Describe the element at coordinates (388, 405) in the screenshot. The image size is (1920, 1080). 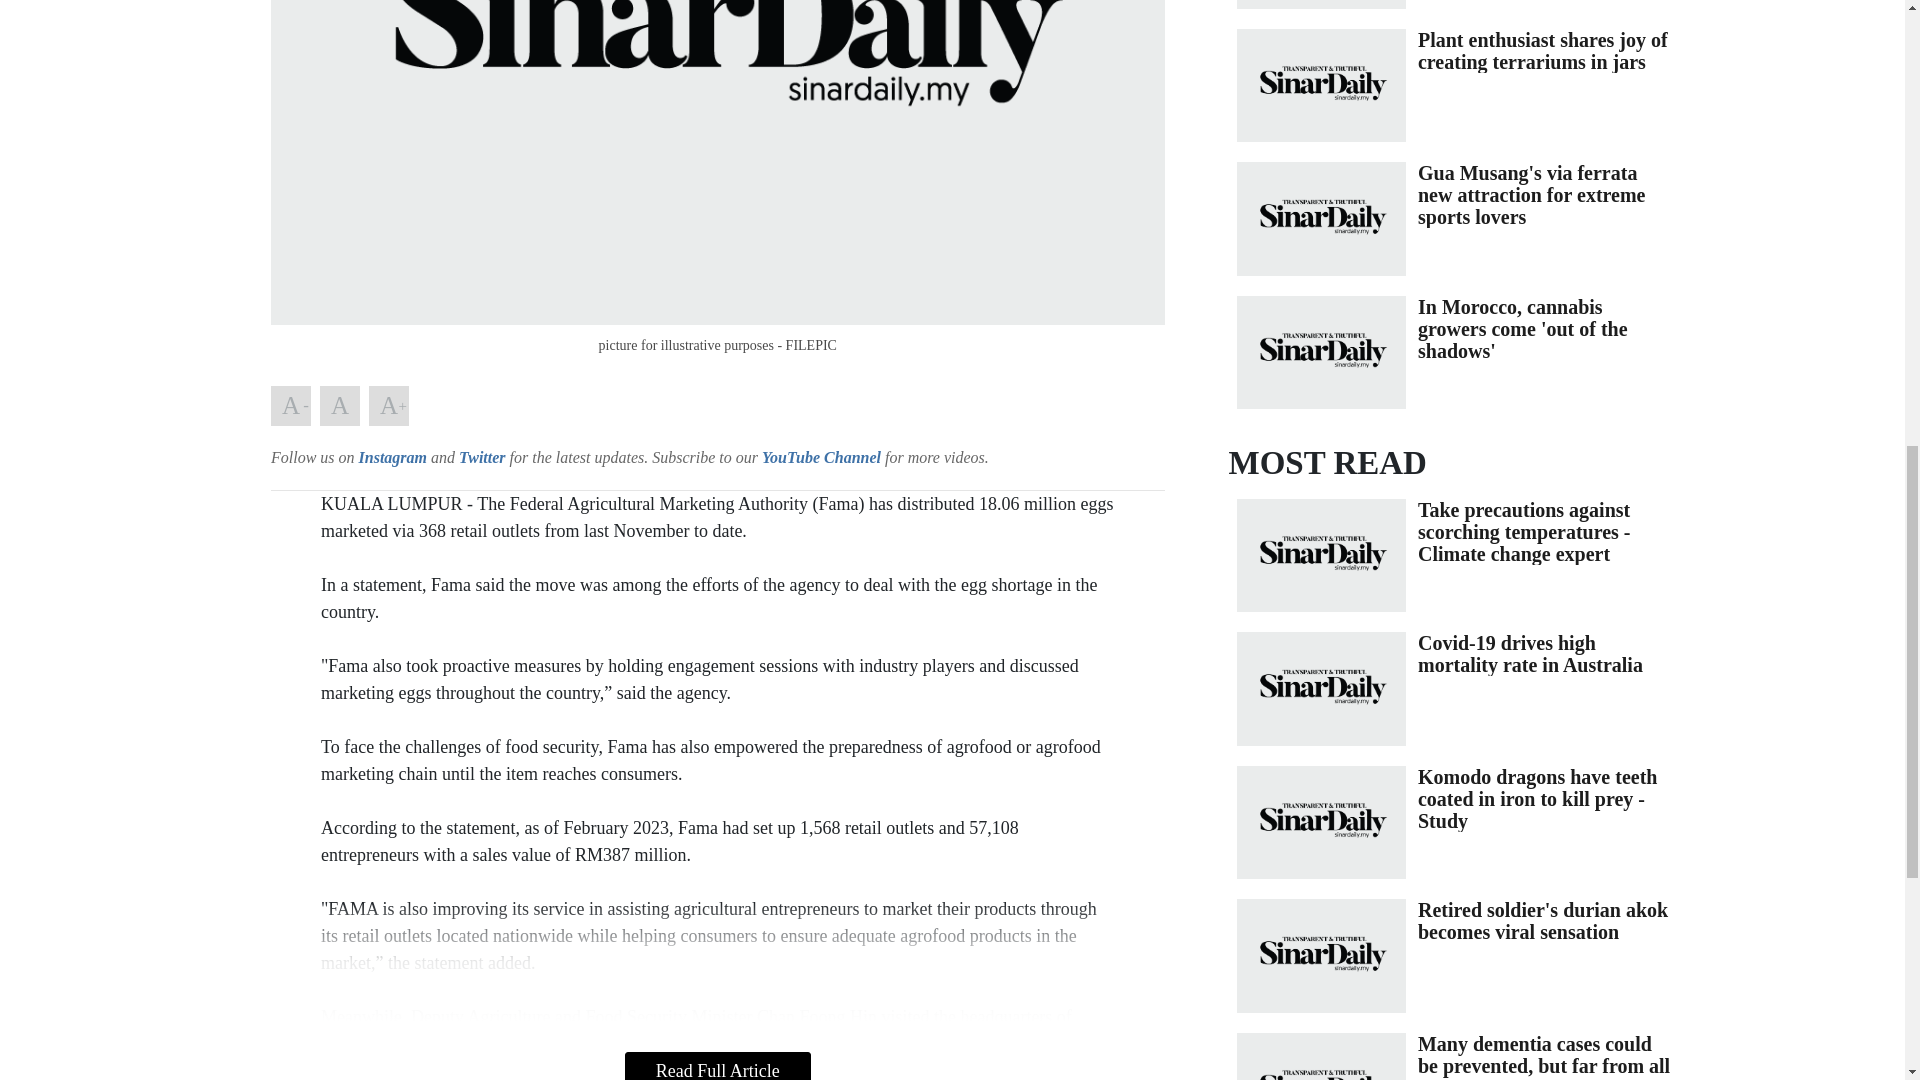
I see `Teks Besar` at that location.